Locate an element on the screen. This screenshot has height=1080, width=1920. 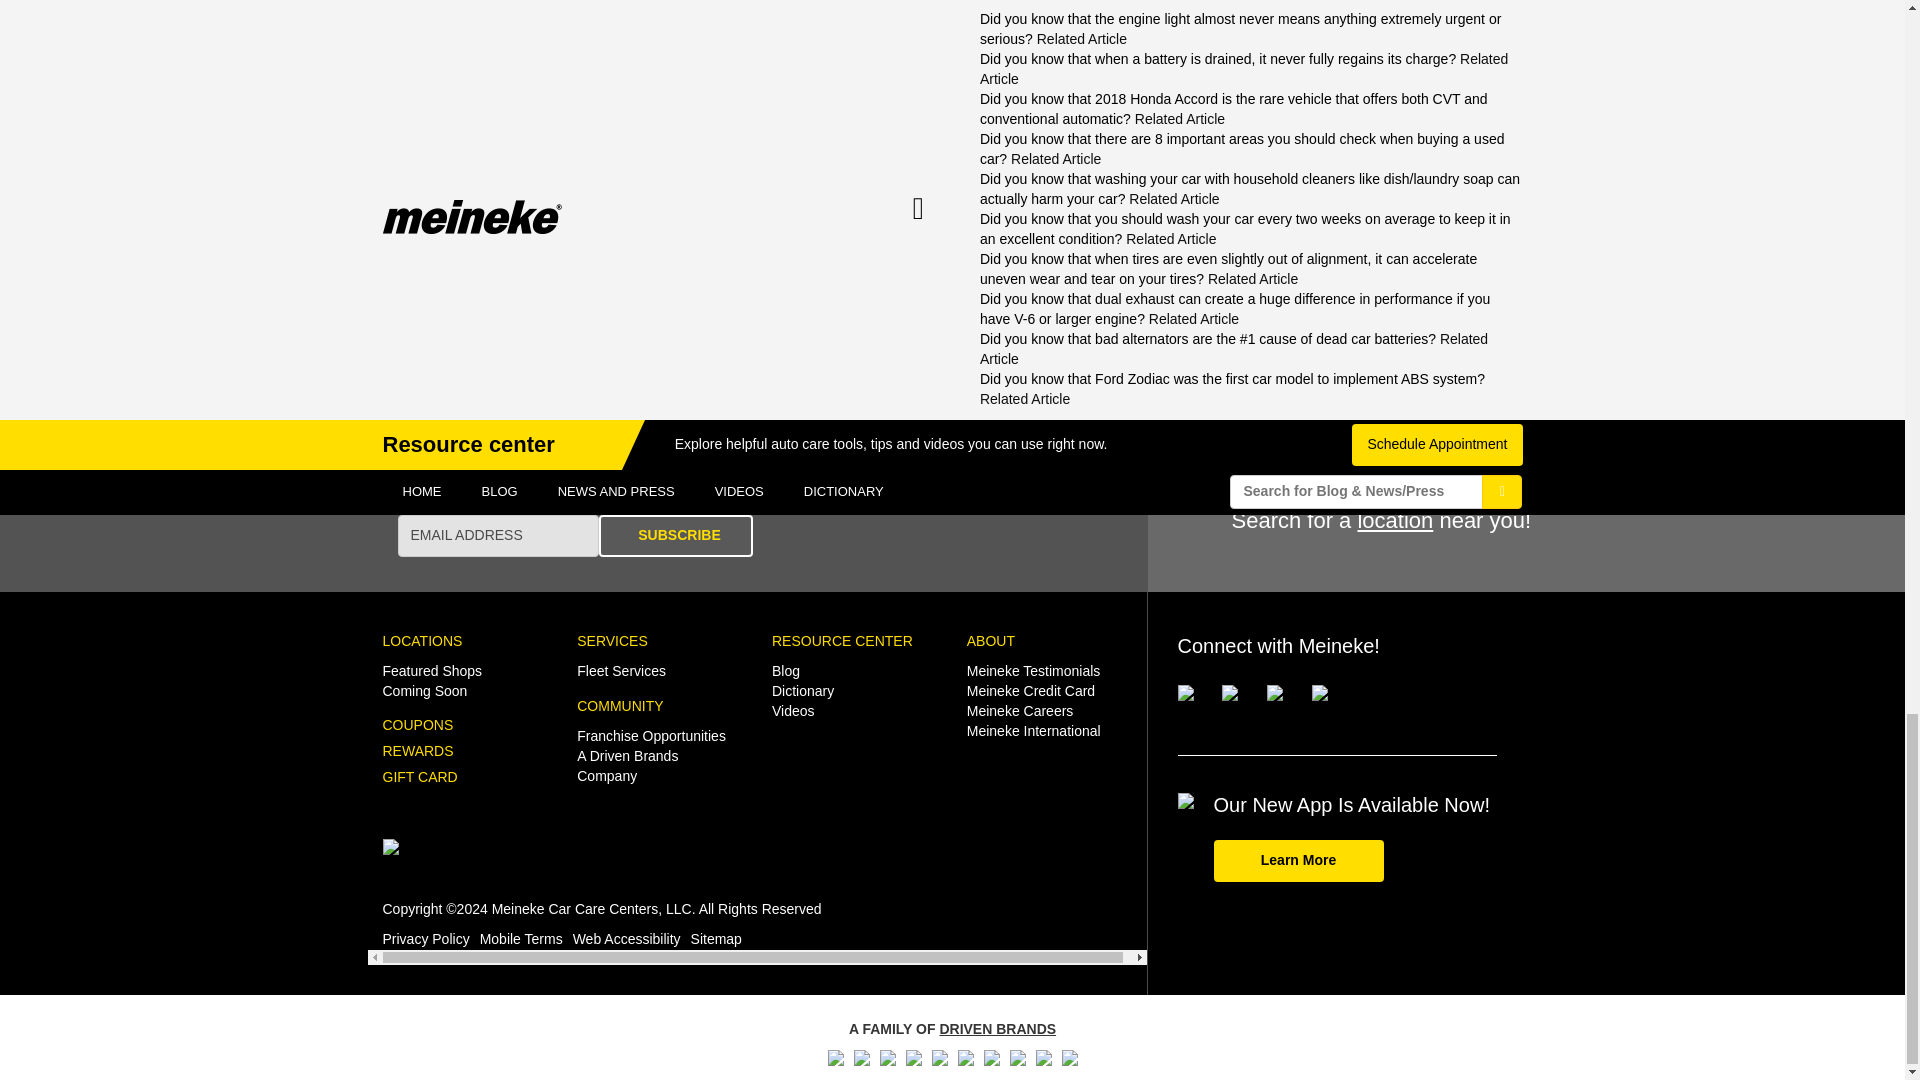
Does Premium Gas Last Longer? is located at coordinates (535, 224).